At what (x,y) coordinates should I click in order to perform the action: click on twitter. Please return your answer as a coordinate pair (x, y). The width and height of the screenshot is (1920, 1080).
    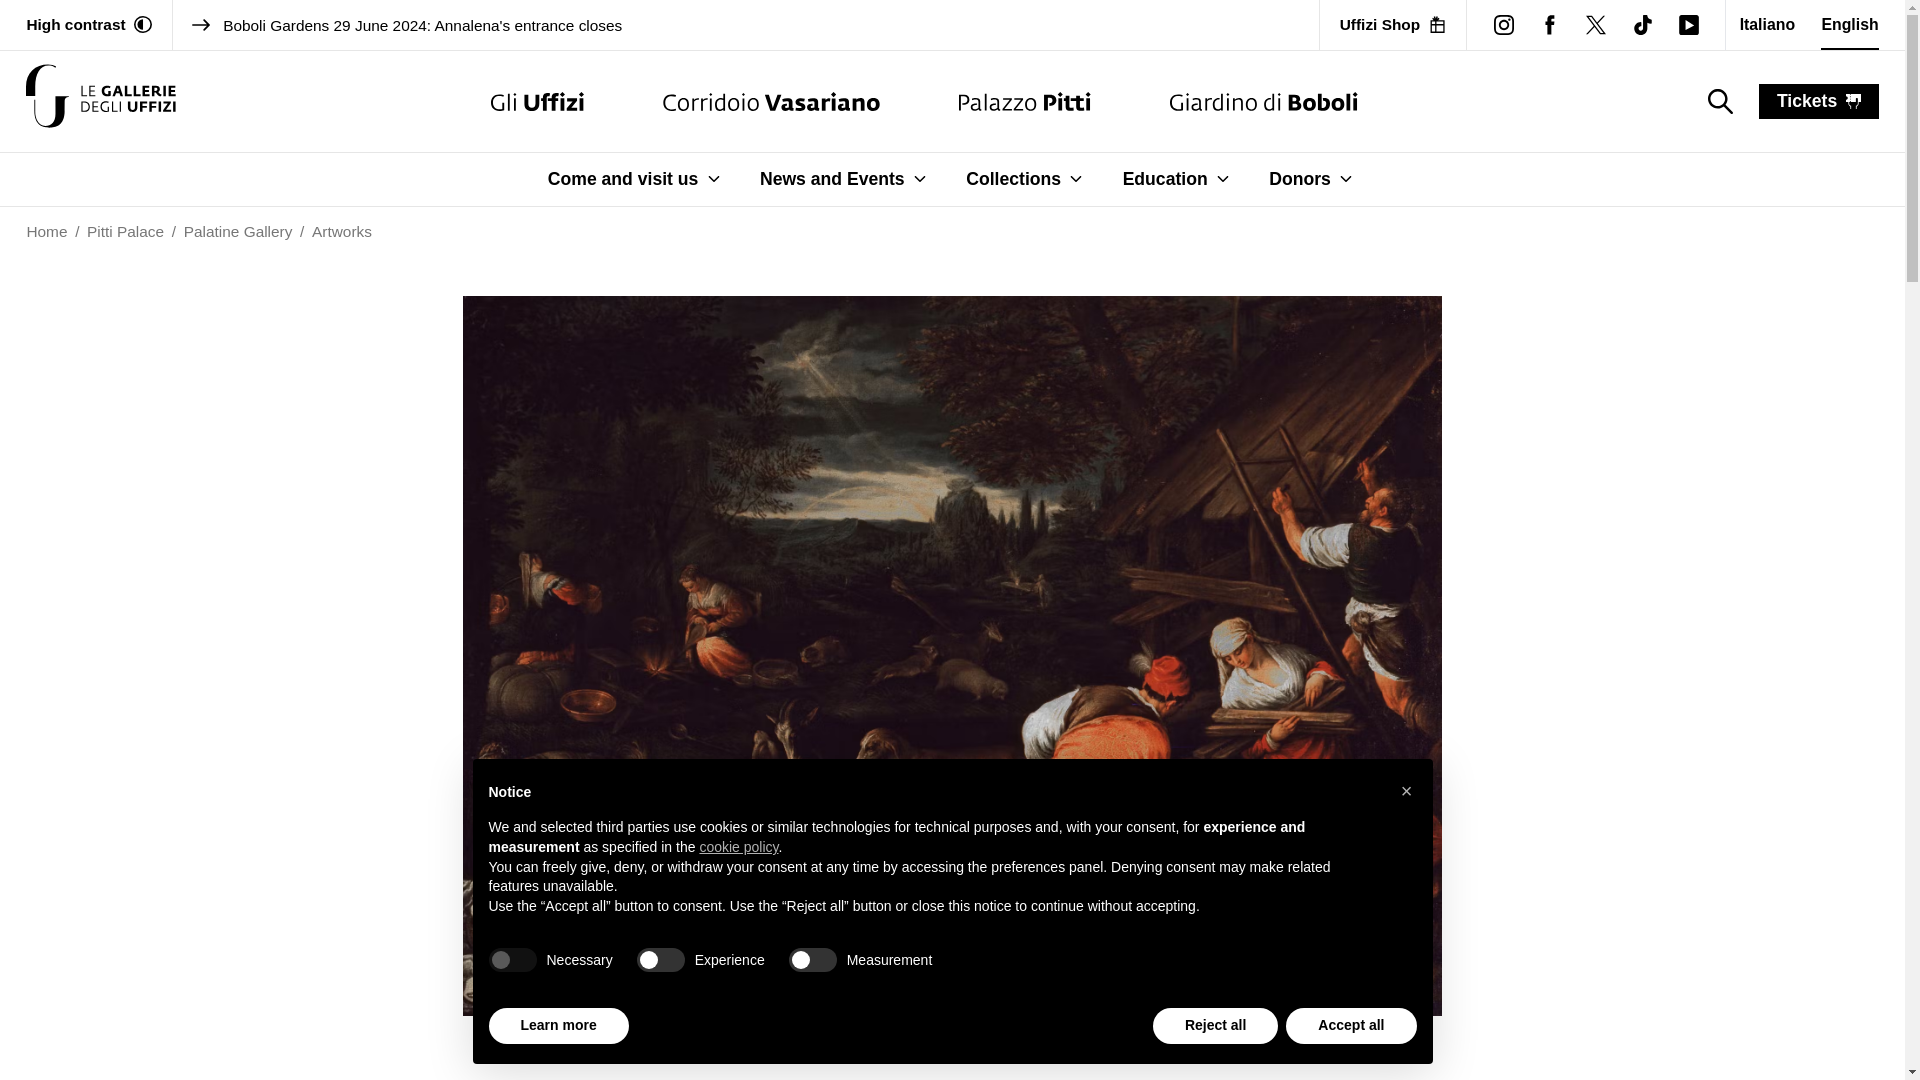
    Looking at the image, I should click on (1595, 24).